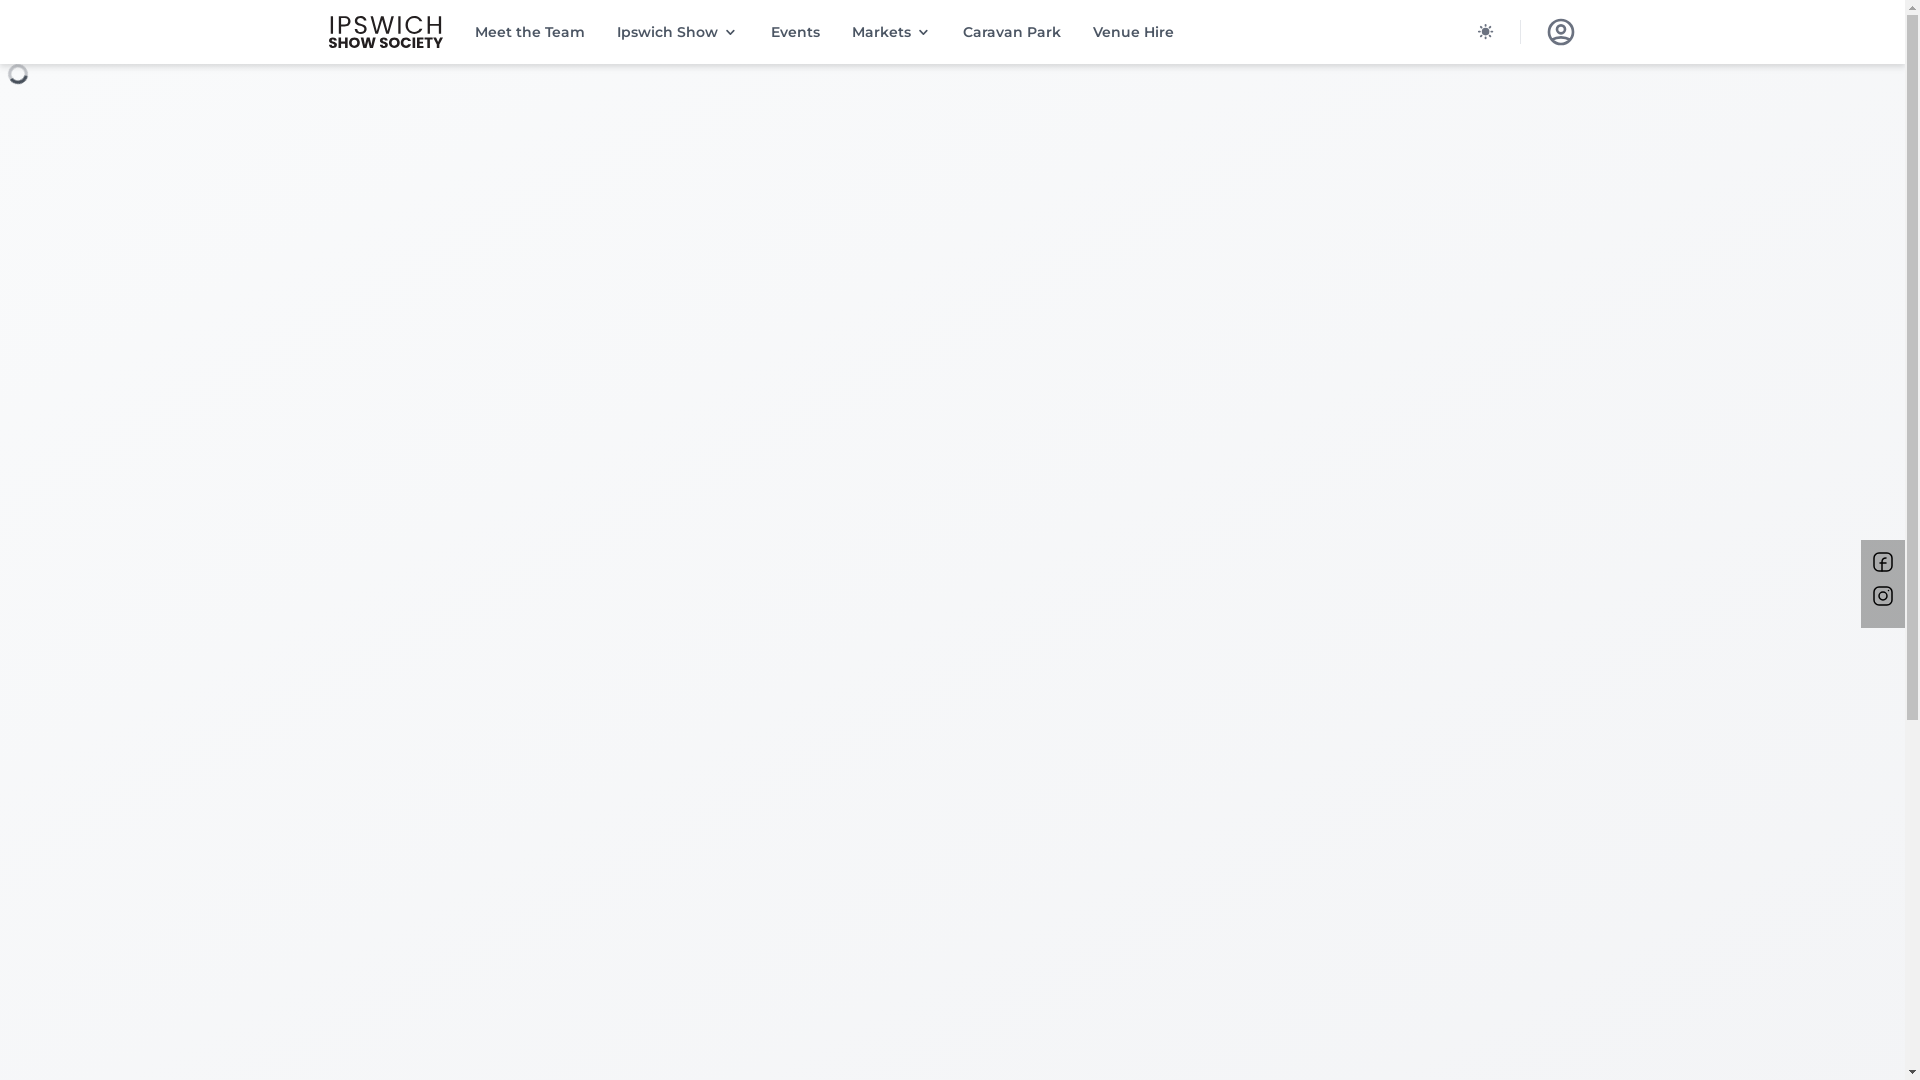 The width and height of the screenshot is (1920, 1080). Describe the element at coordinates (1134, 32) in the screenshot. I see `Venue Hire` at that location.